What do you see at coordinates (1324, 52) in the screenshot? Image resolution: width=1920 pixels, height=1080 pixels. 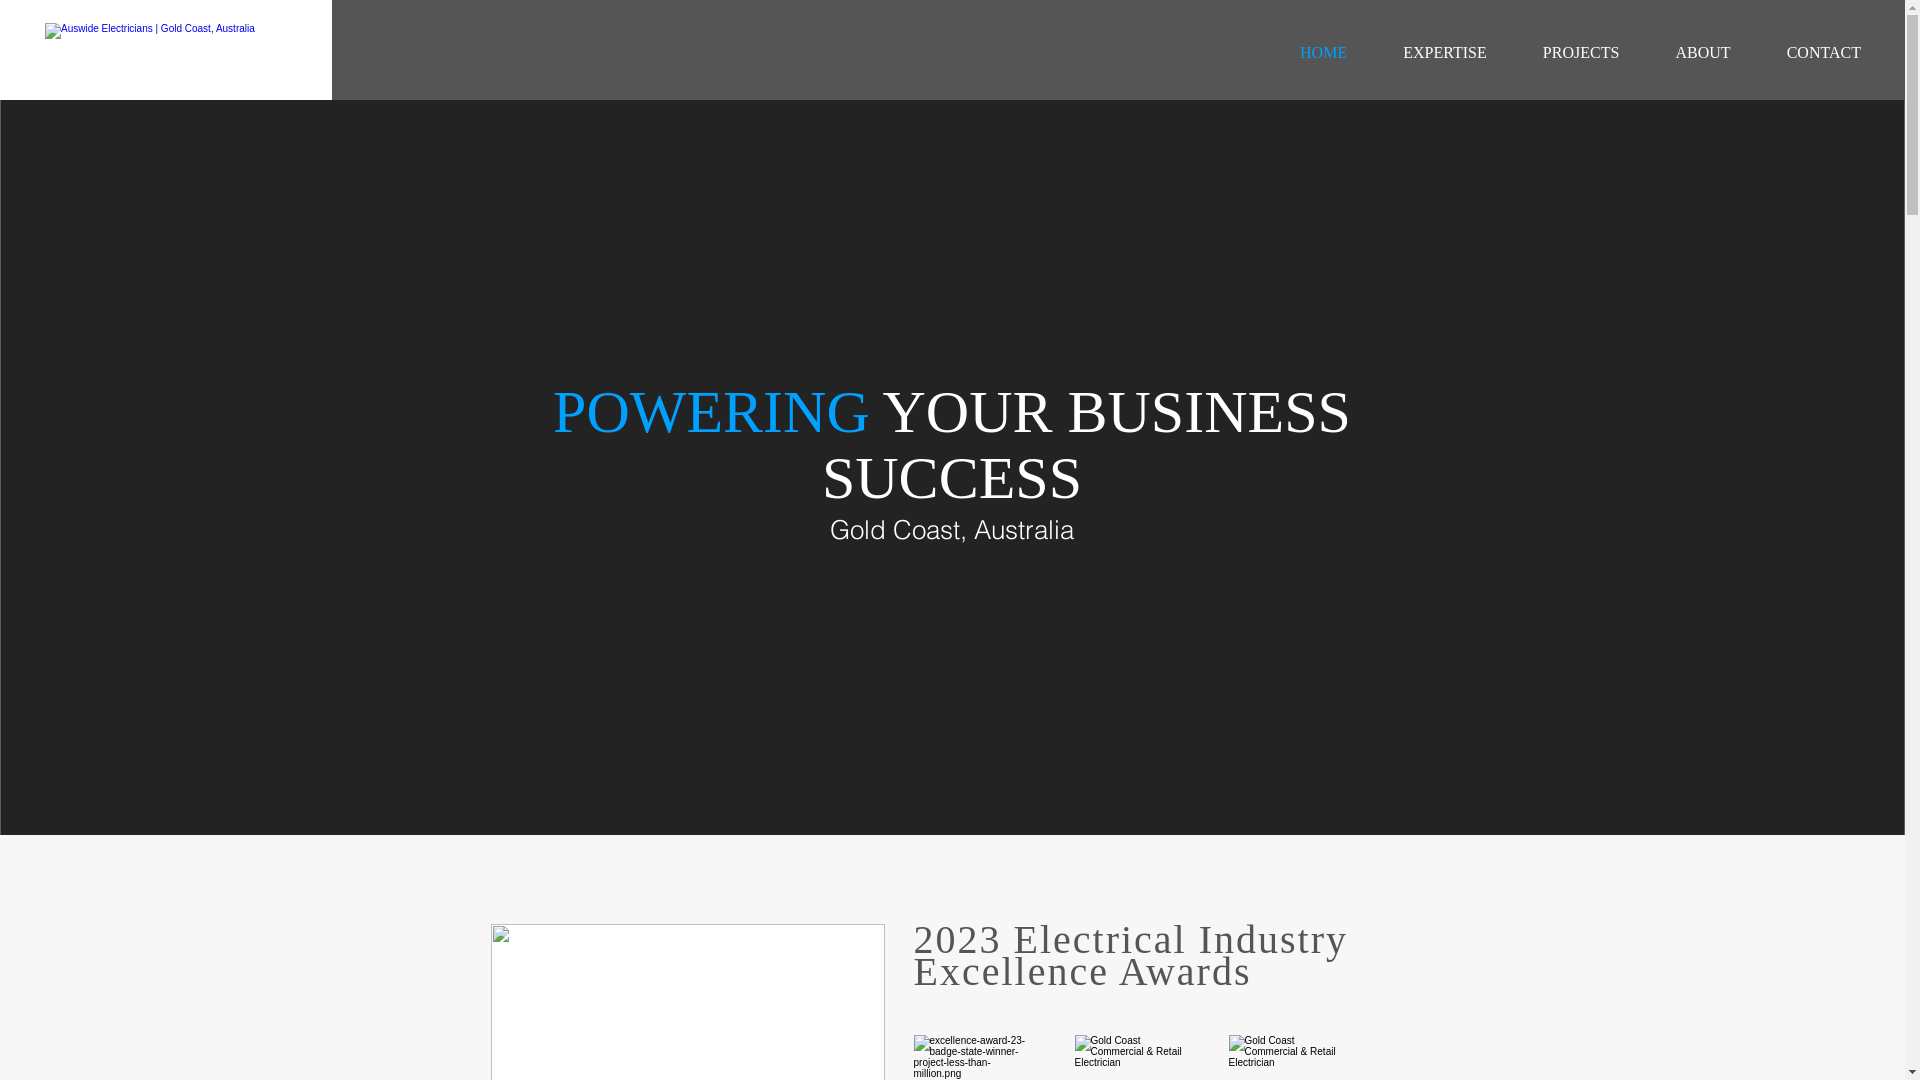 I see `HOME` at bounding box center [1324, 52].